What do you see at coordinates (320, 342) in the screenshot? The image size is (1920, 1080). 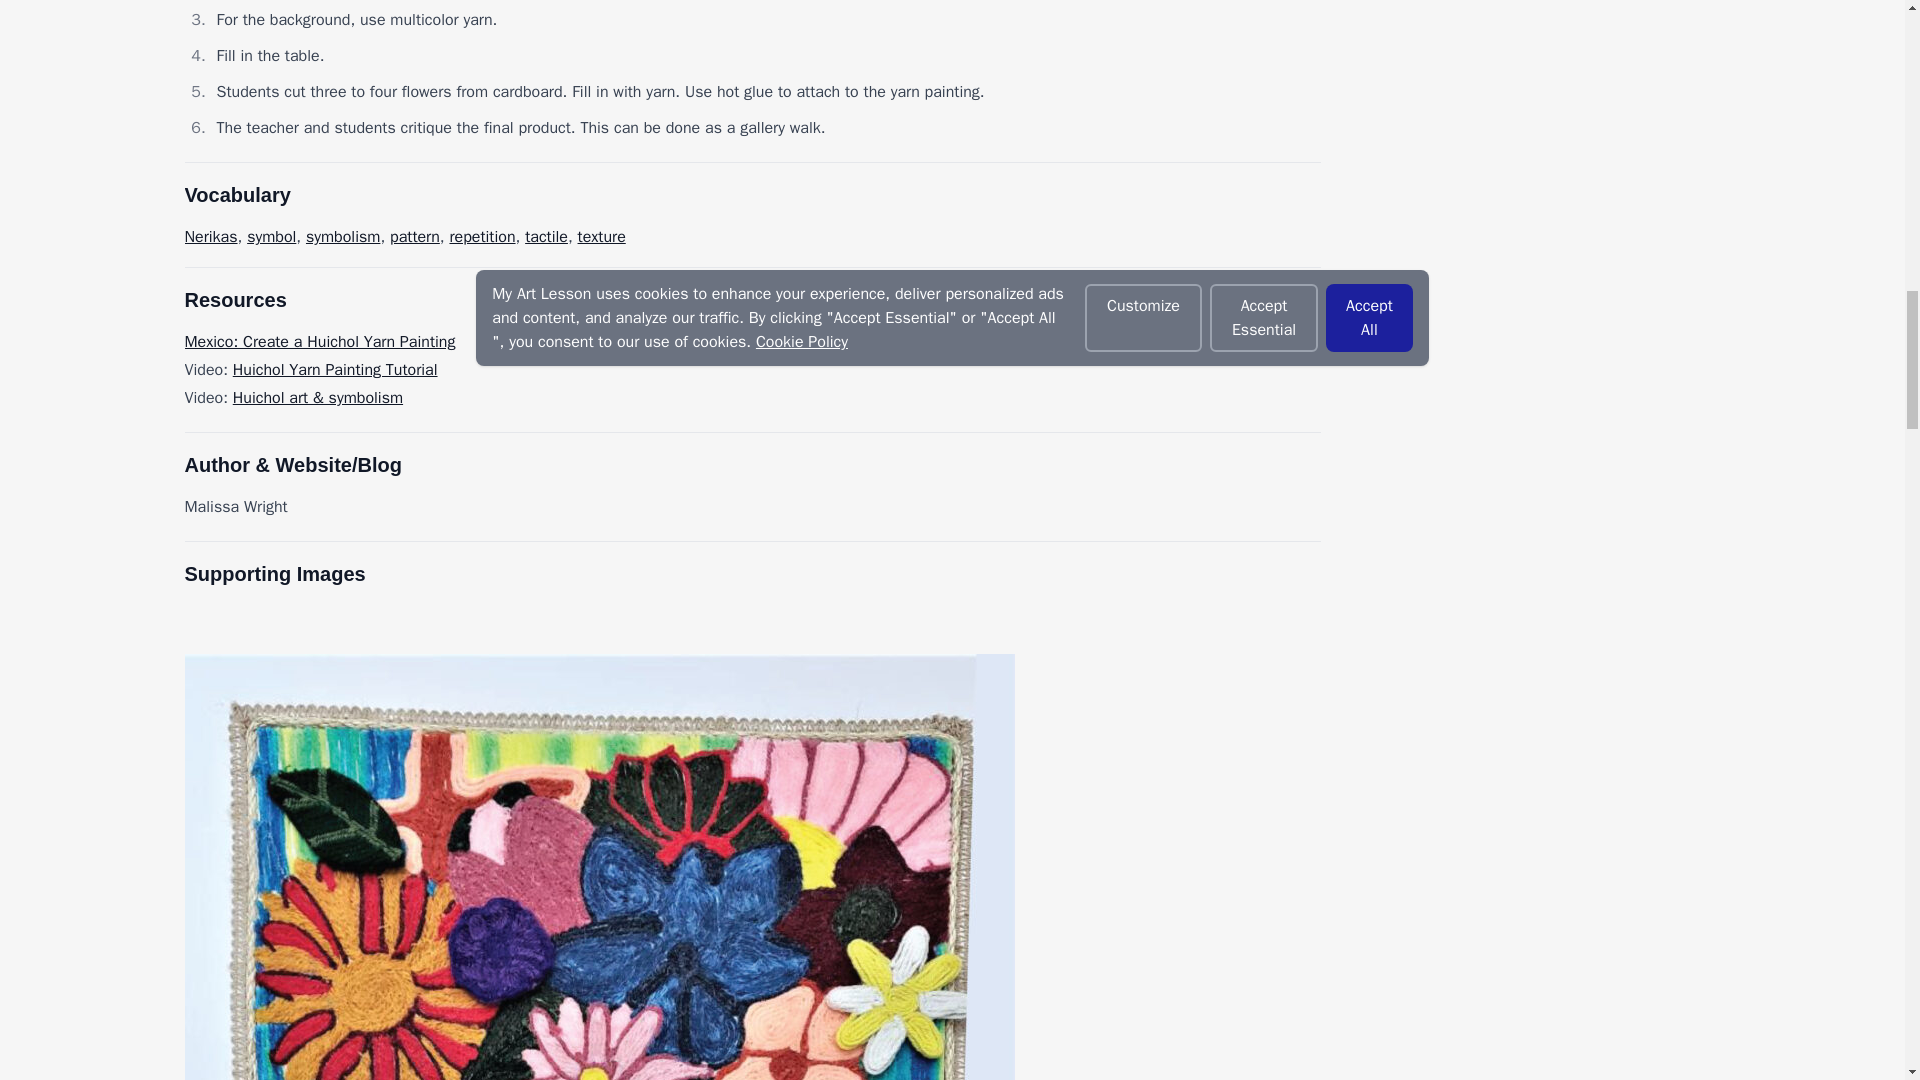 I see `Mexico: Create a Huichol Yarn Painting` at bounding box center [320, 342].